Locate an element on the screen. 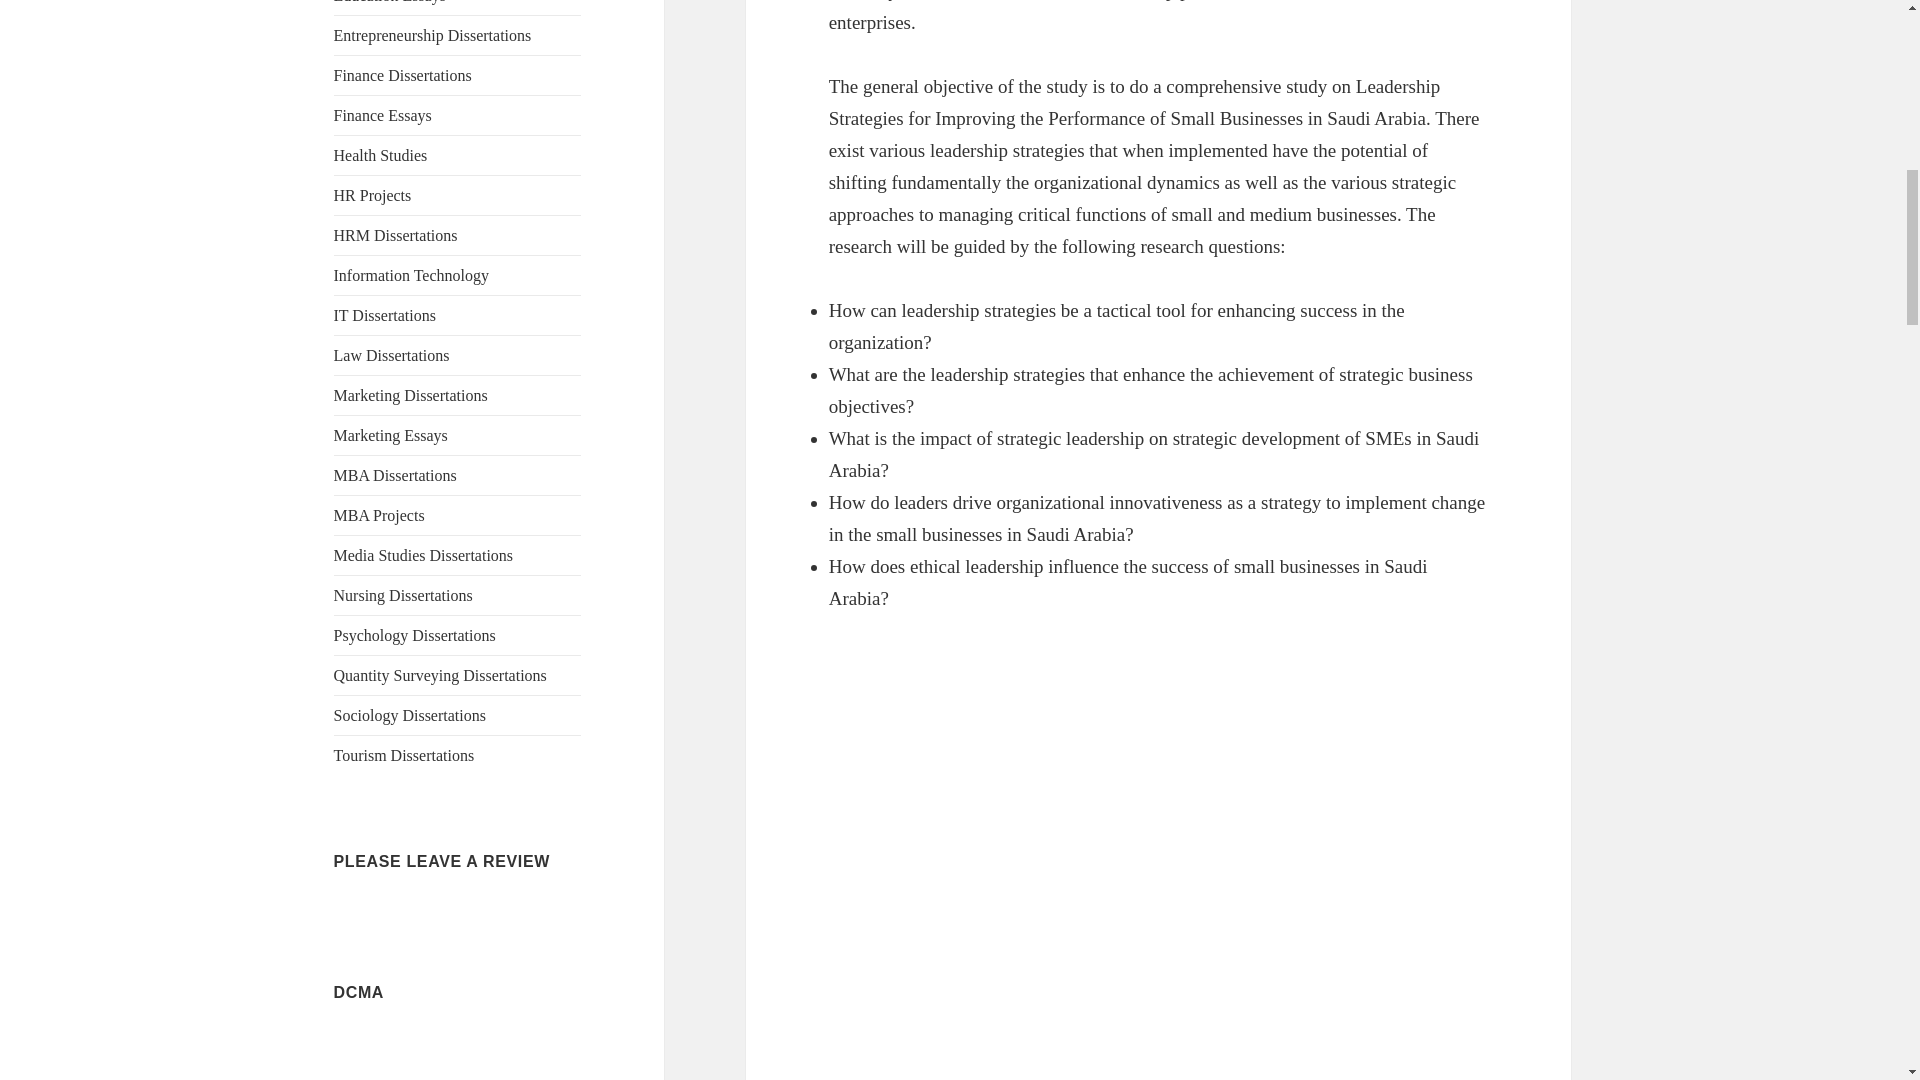 This screenshot has height=1080, width=1920. IT Dissertations is located at coordinates (384, 315).